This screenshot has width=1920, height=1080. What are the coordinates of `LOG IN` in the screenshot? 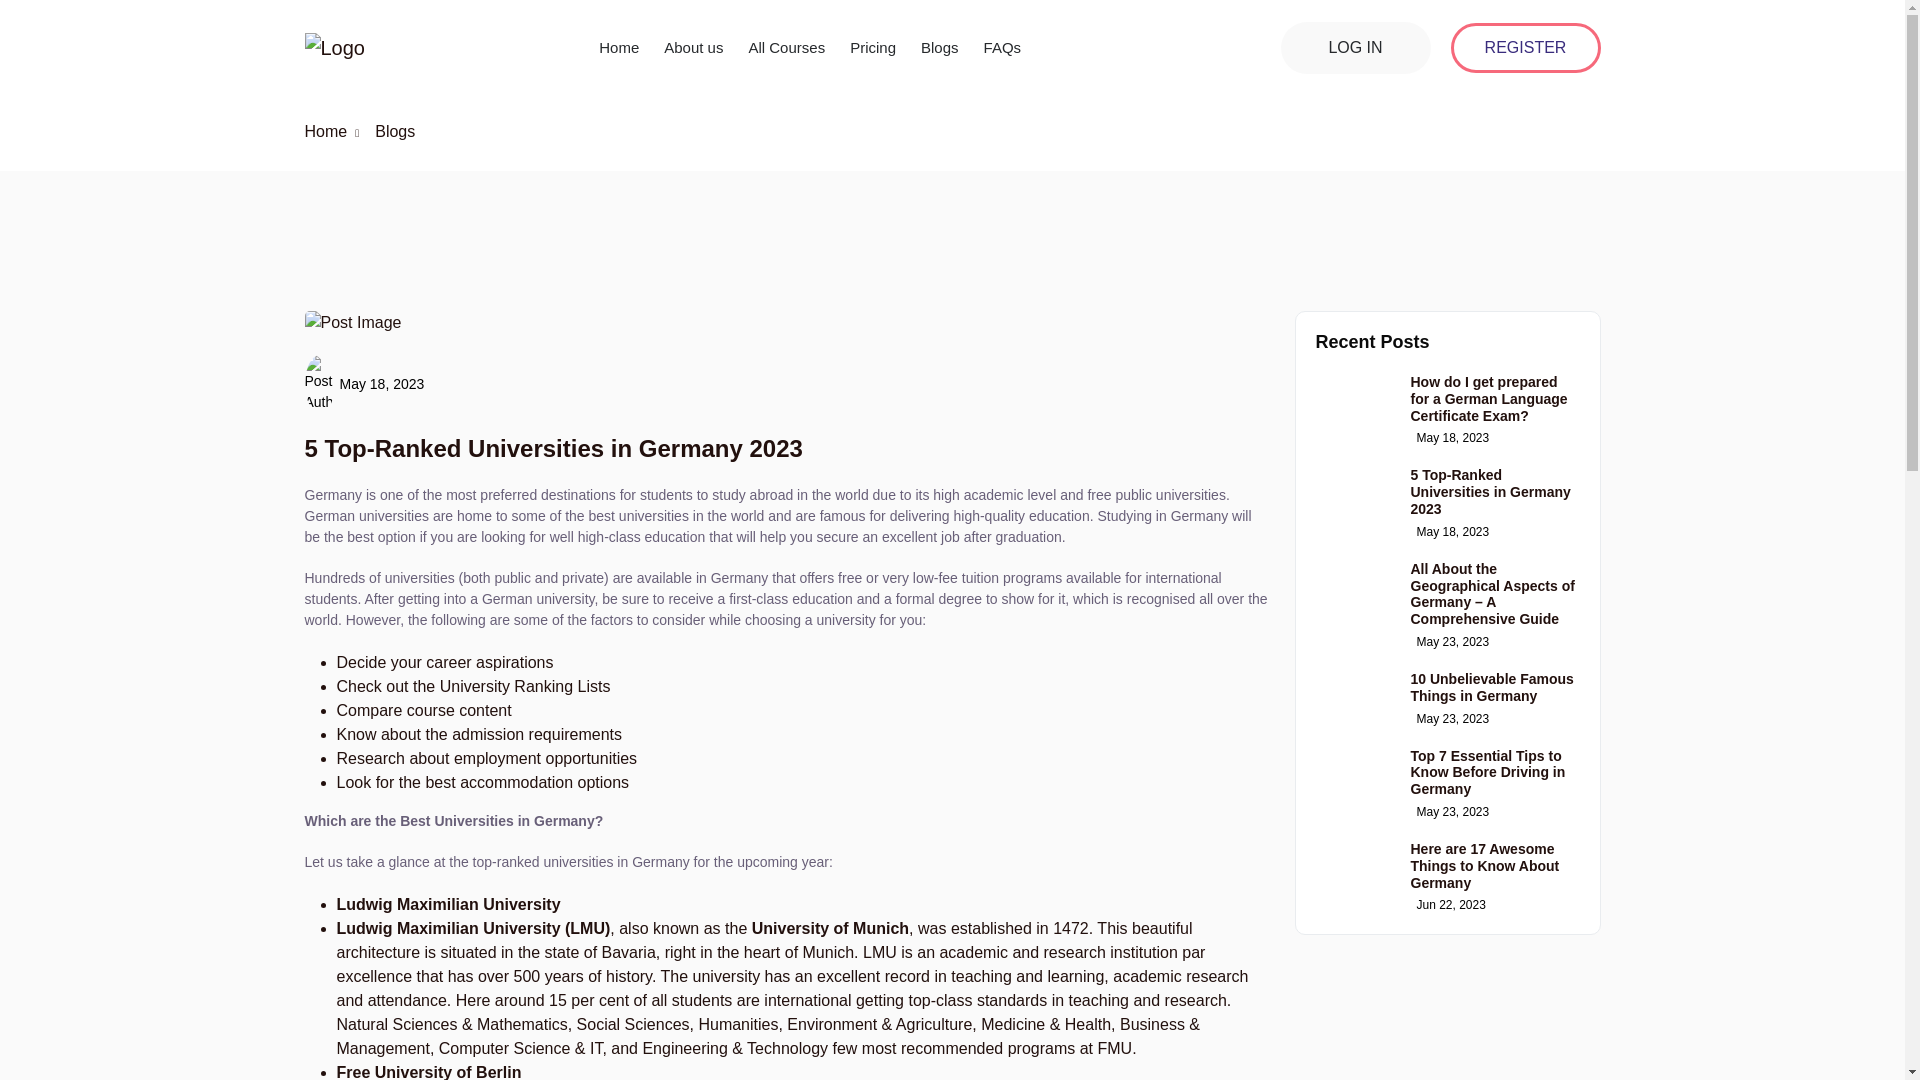 It's located at (1355, 48).